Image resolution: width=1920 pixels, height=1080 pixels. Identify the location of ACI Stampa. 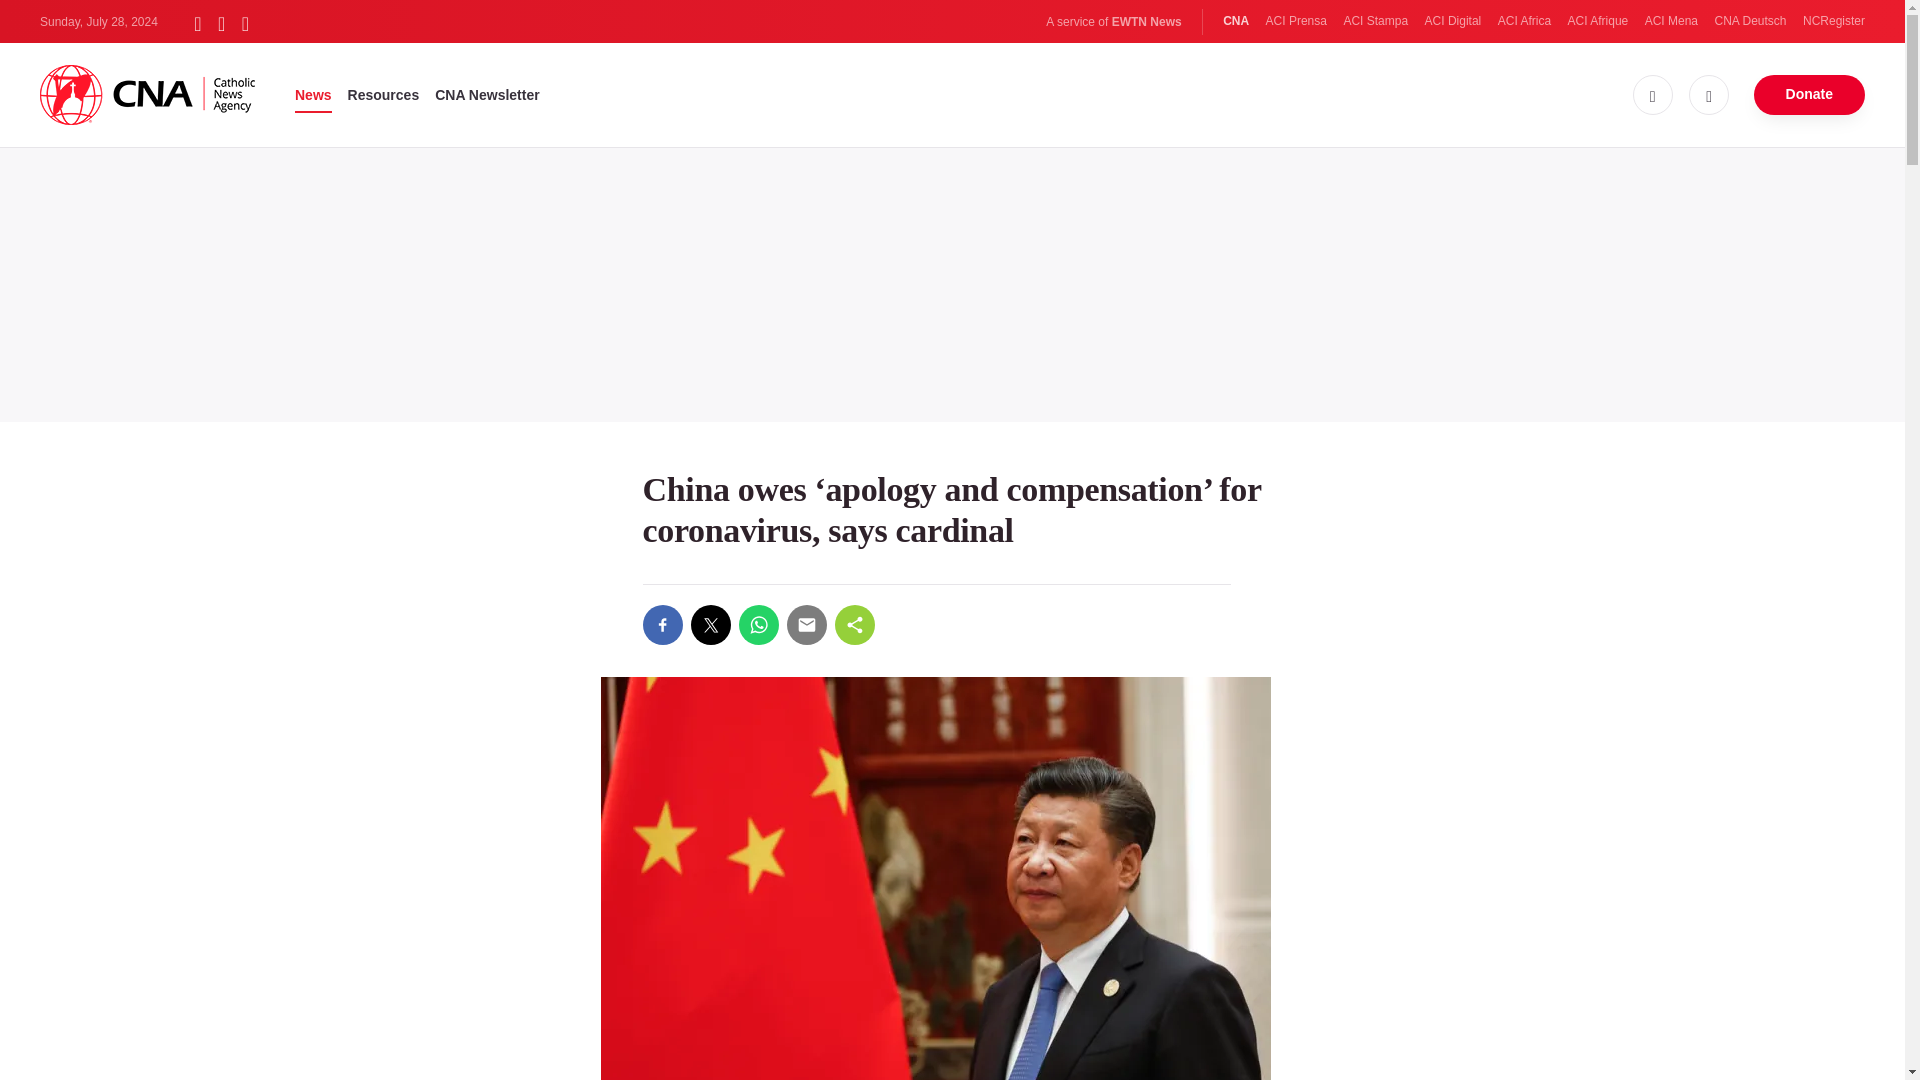
(1374, 21).